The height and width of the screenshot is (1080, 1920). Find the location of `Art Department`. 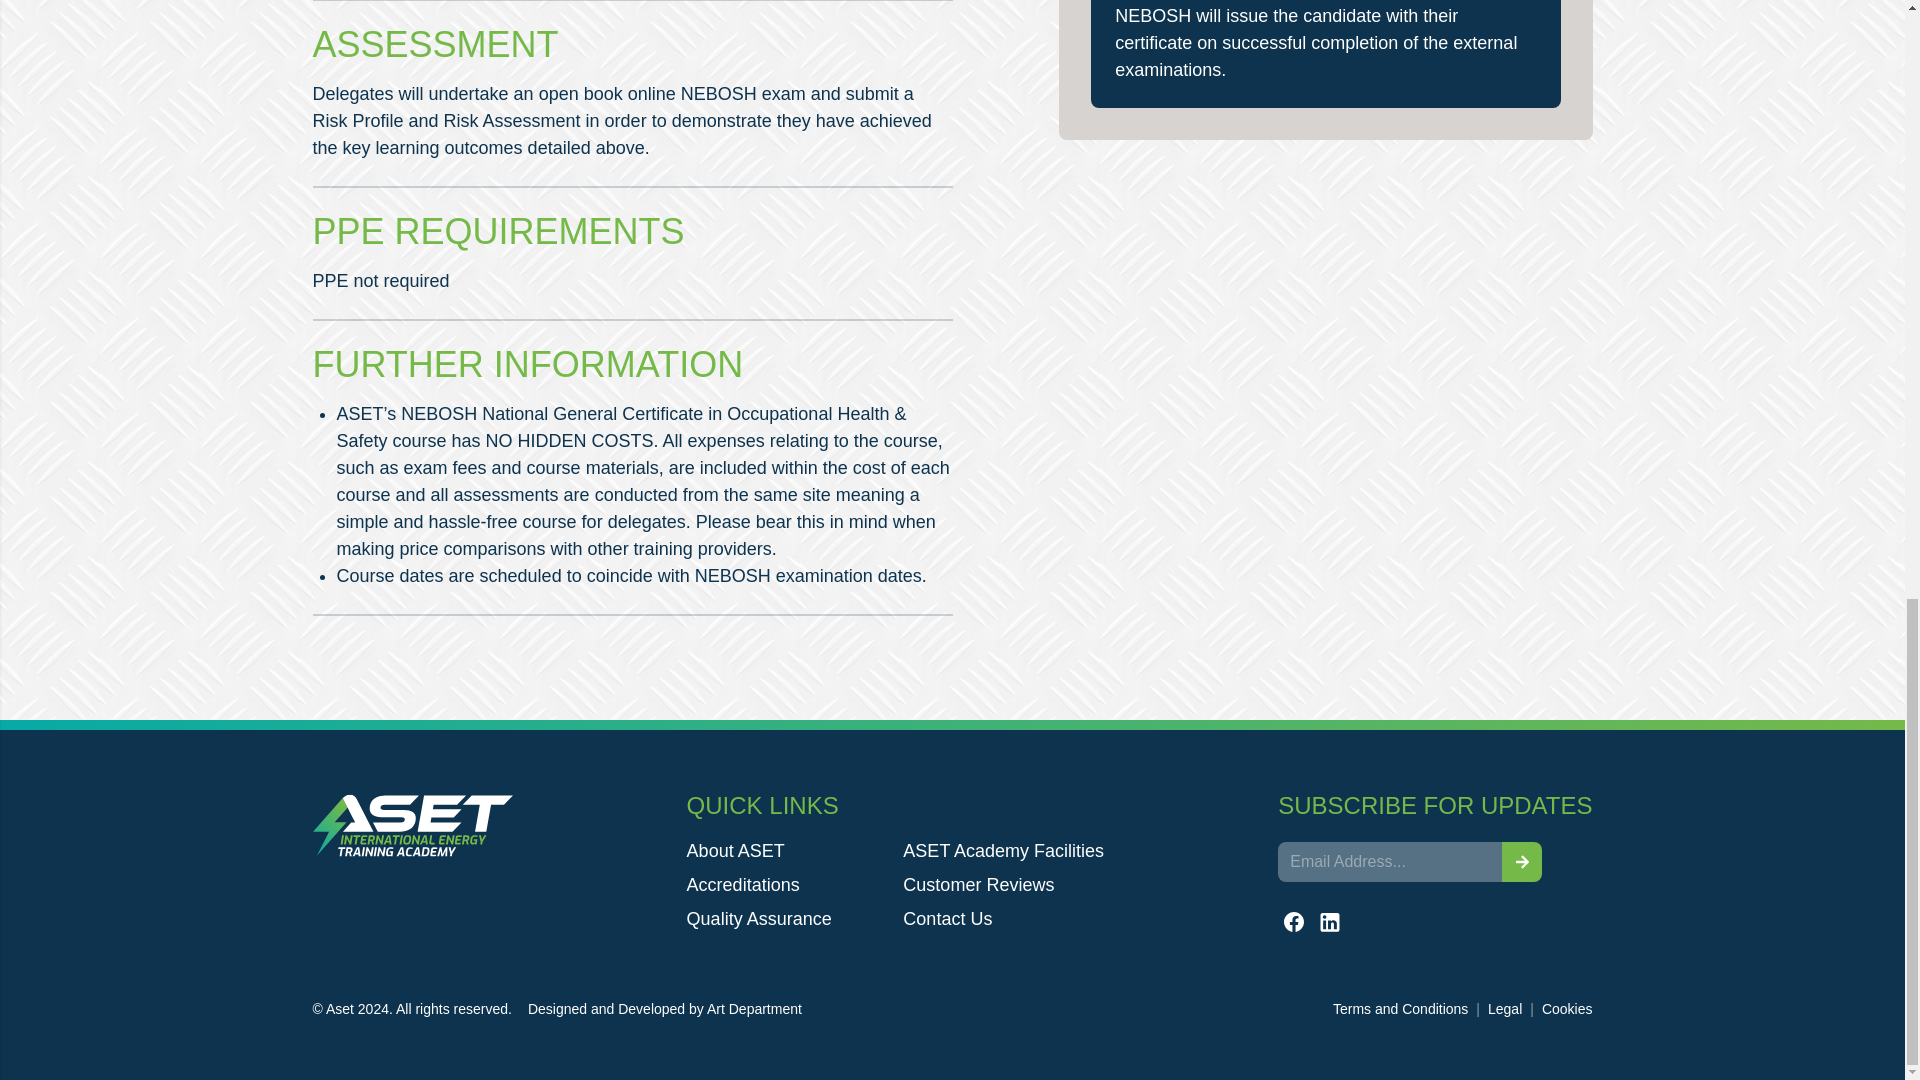

Art Department is located at coordinates (754, 1009).